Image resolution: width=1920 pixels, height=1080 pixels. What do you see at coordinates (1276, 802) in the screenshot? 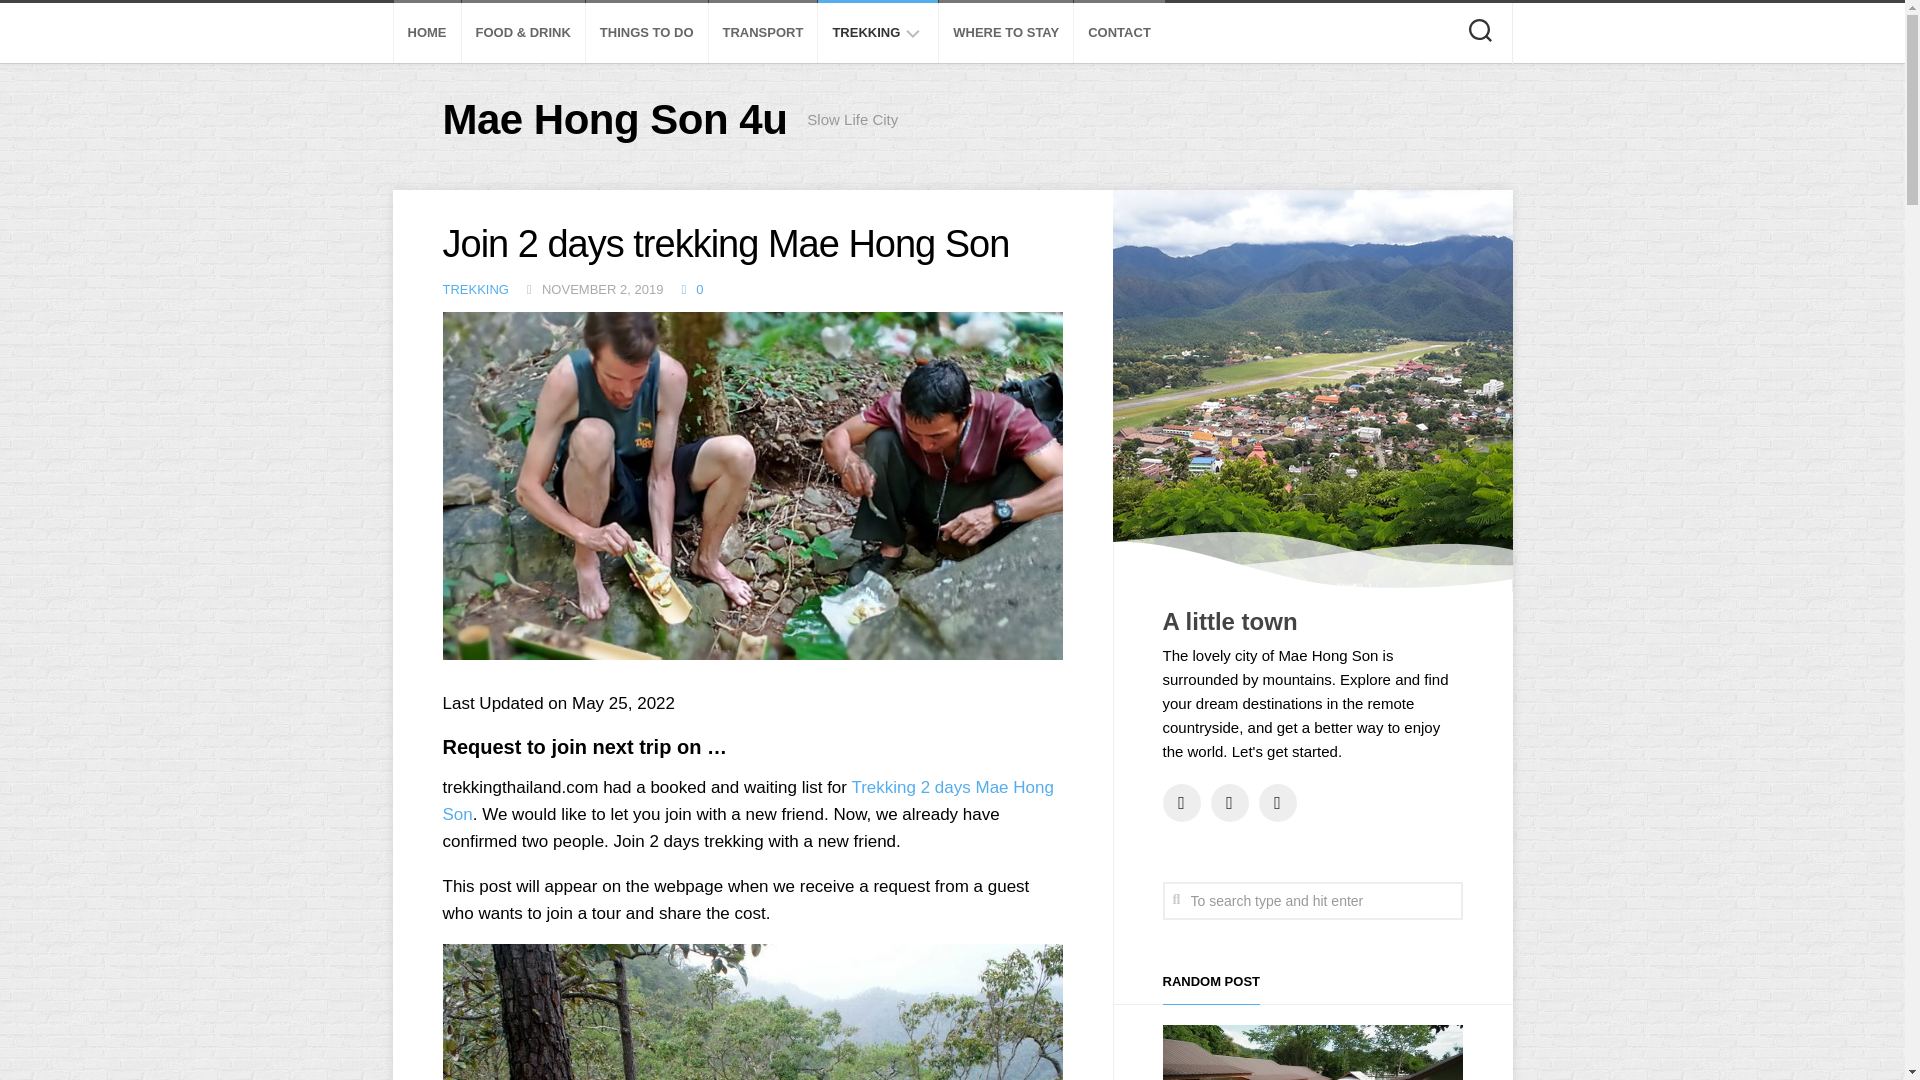
I see `Pinterest` at bounding box center [1276, 802].